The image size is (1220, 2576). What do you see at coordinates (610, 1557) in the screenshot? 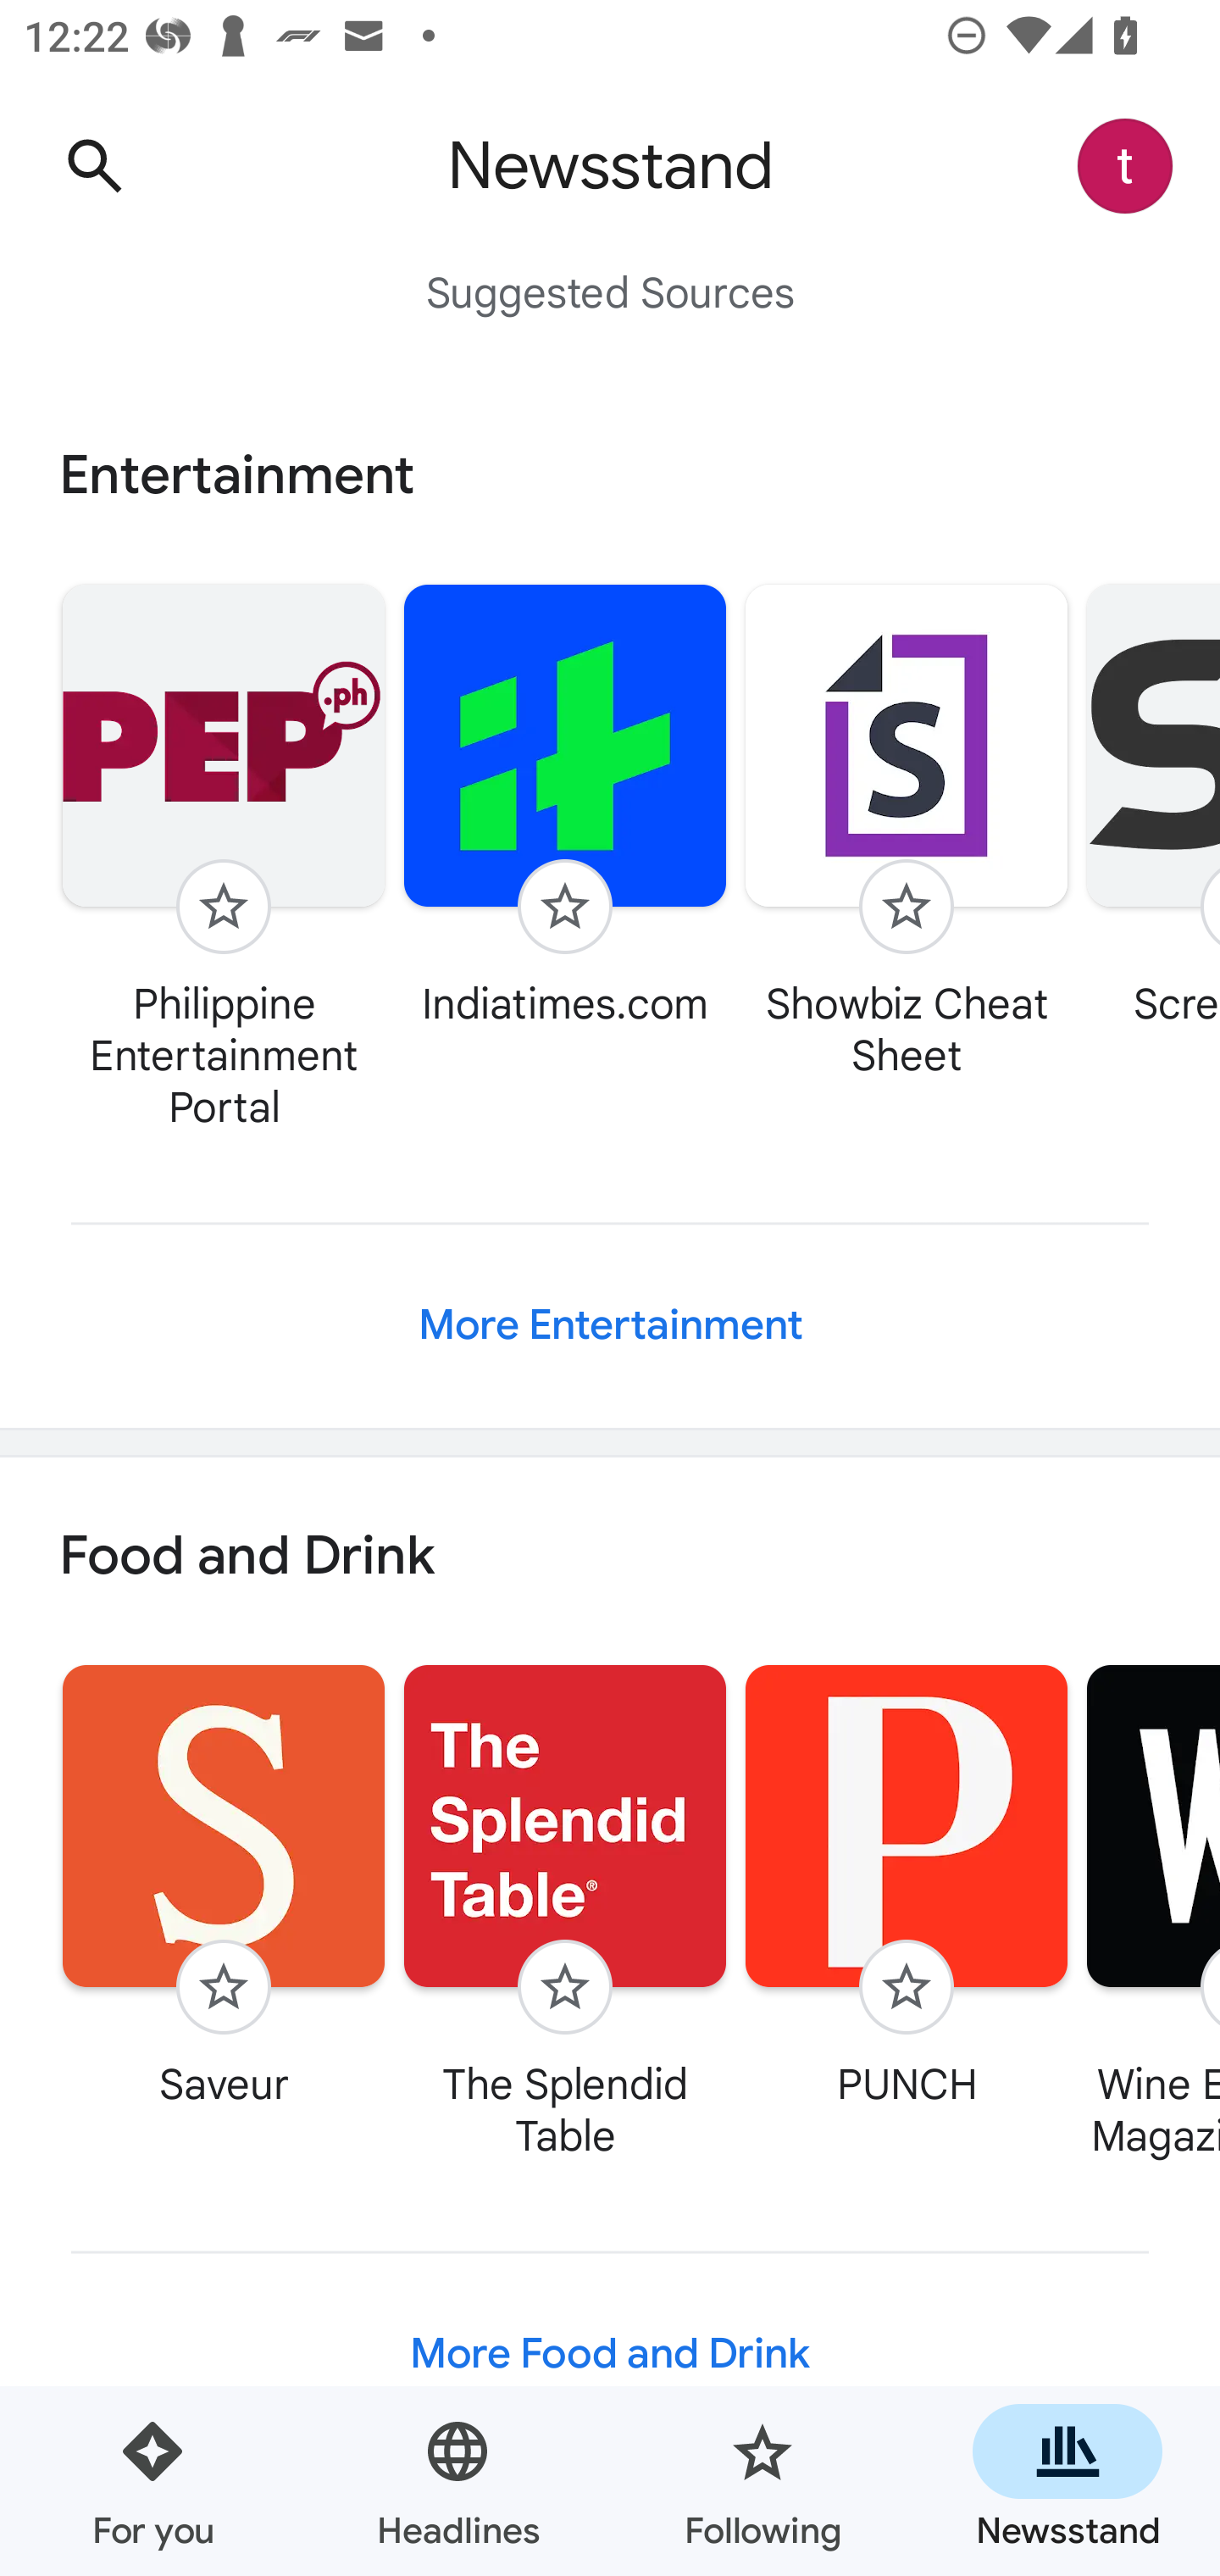
I see `Food and Drink` at bounding box center [610, 1557].